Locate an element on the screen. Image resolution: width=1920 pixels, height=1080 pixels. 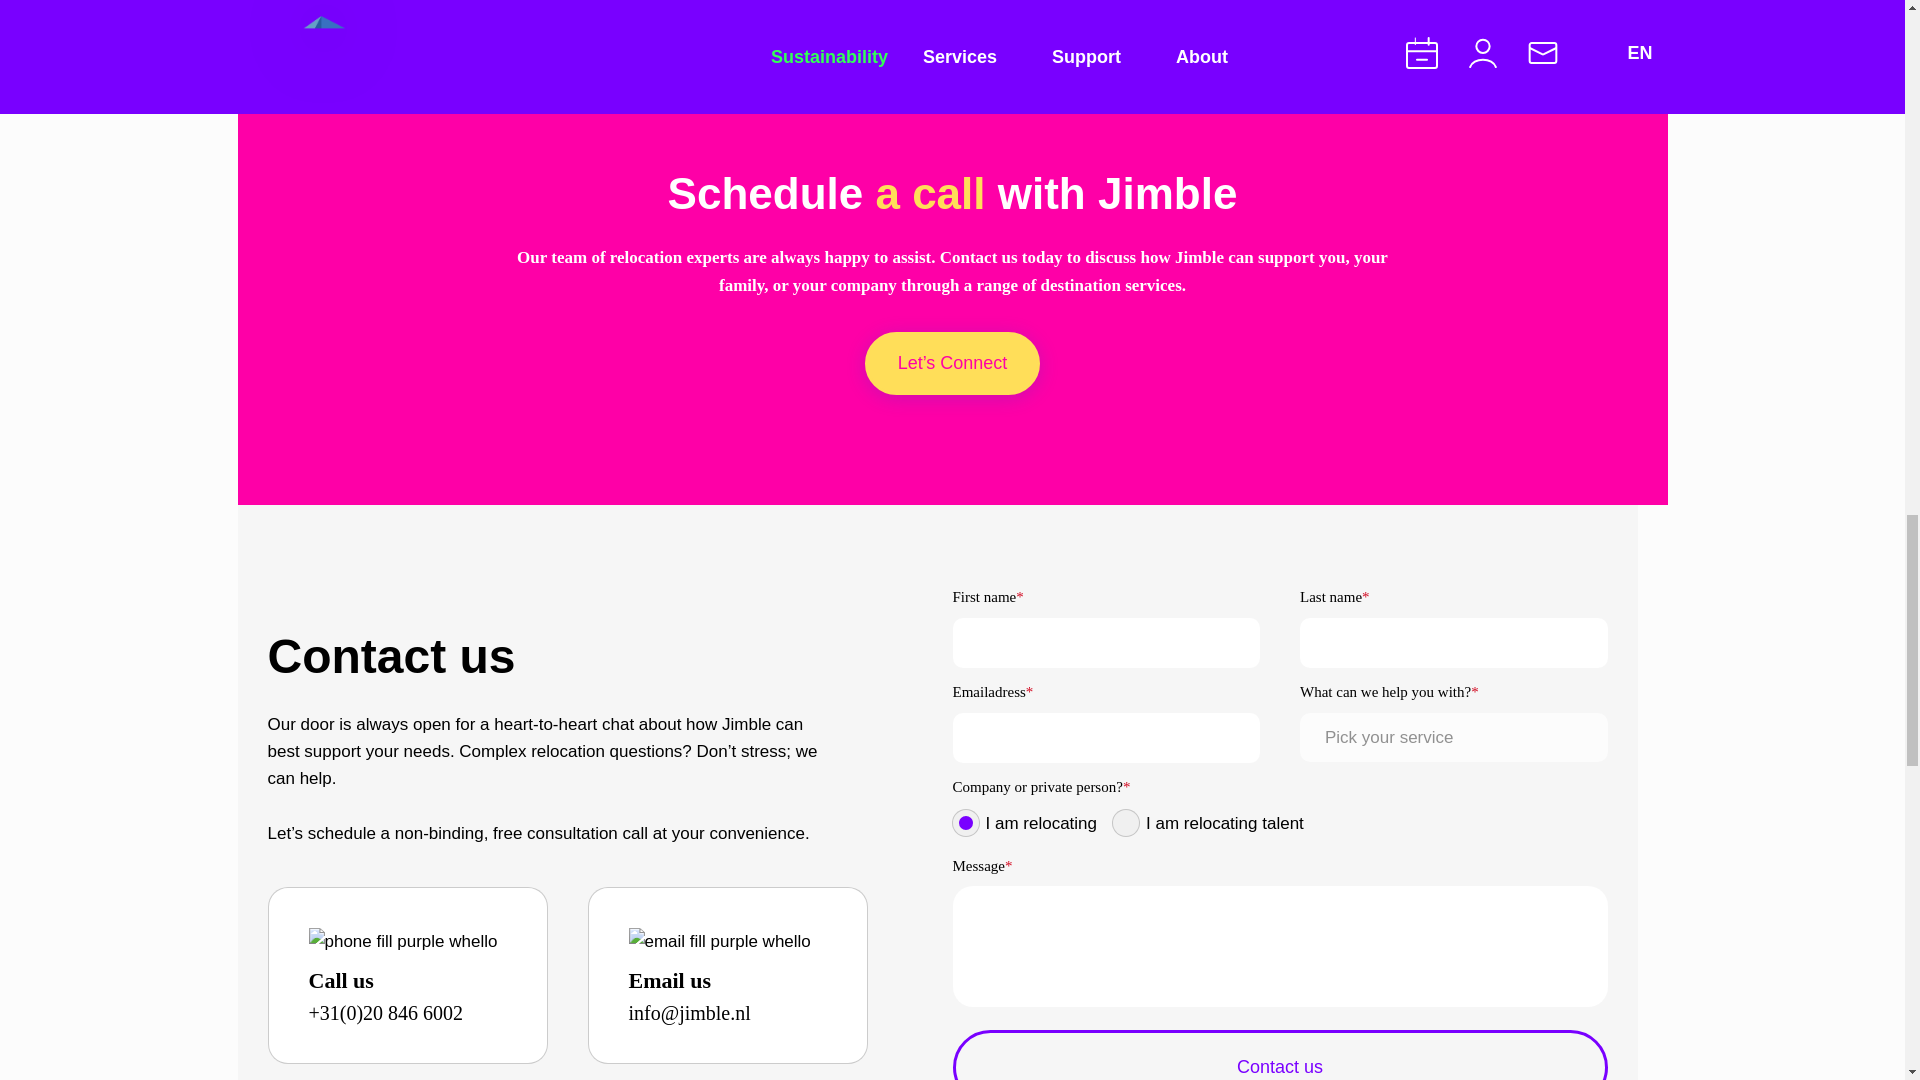
I am relocating is located at coordinates (964, 822).